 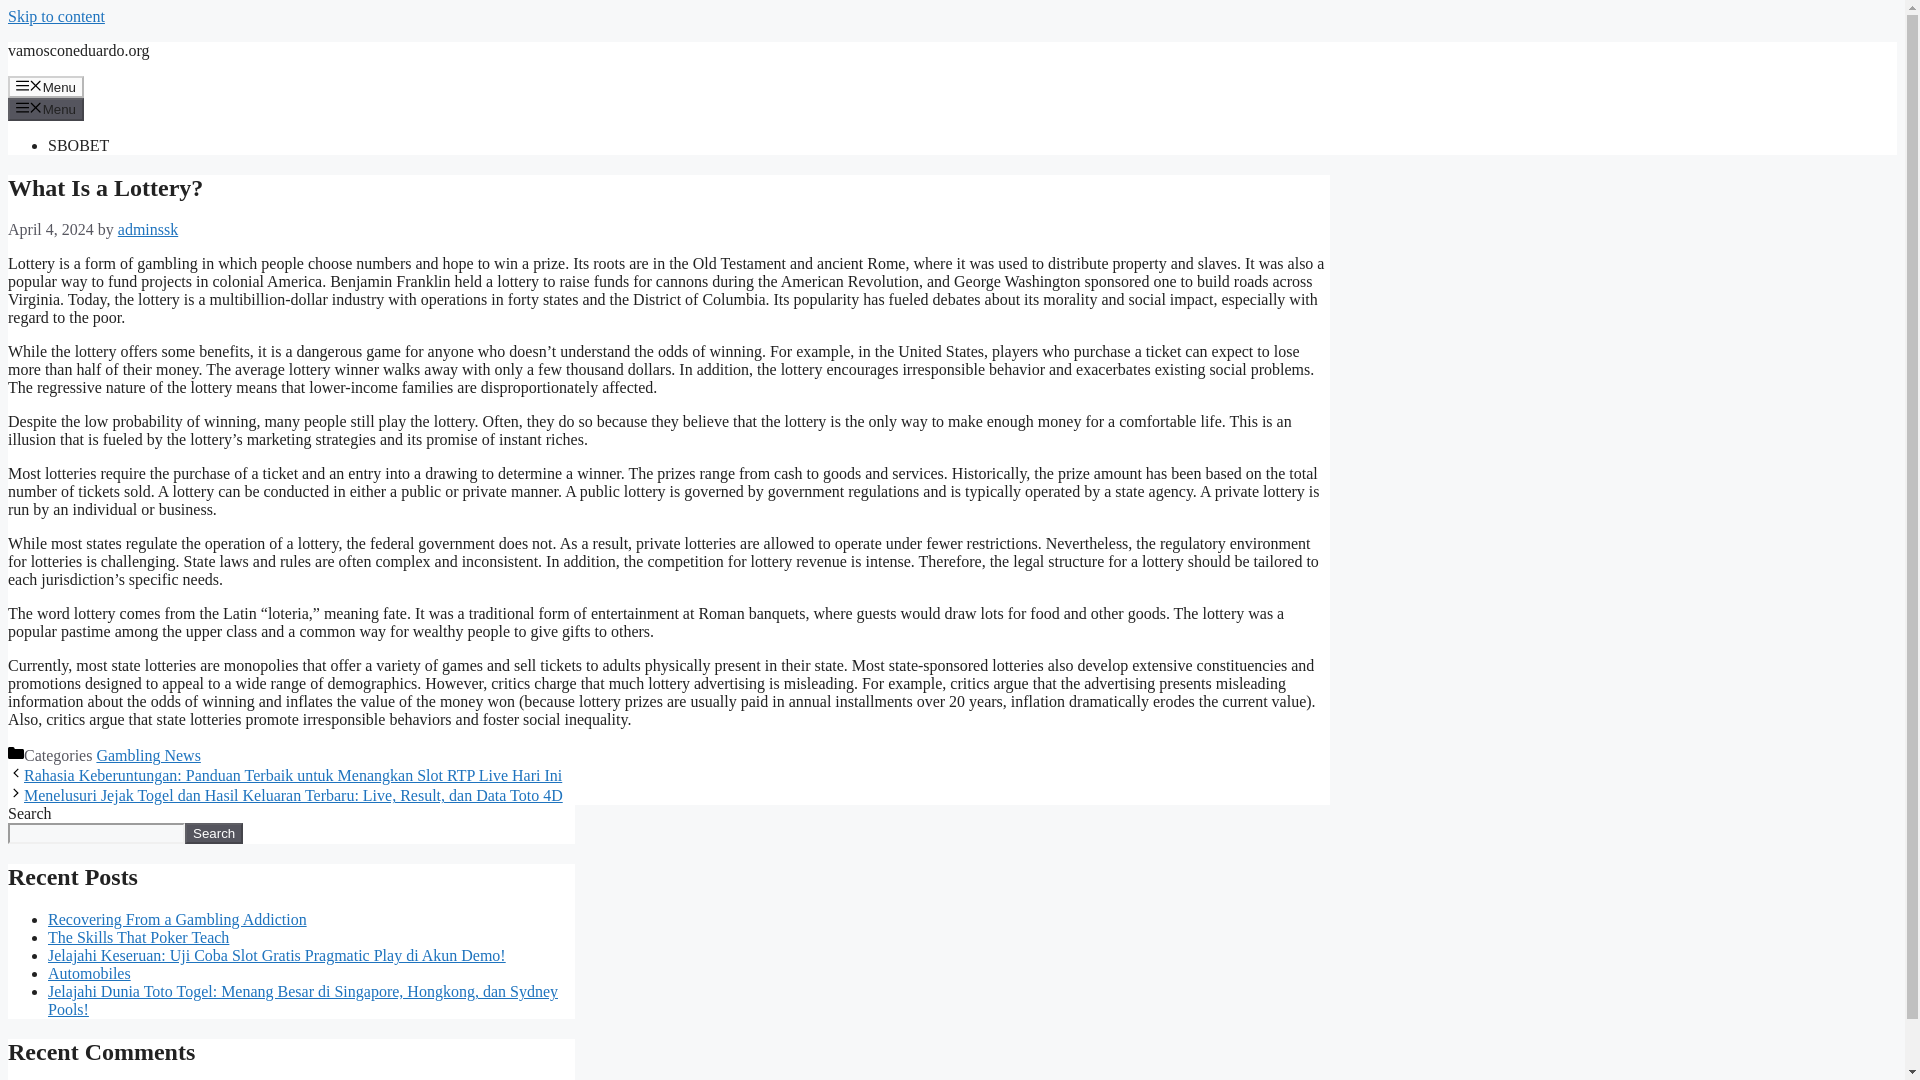 I want to click on adminssk, so click(x=148, y=229).